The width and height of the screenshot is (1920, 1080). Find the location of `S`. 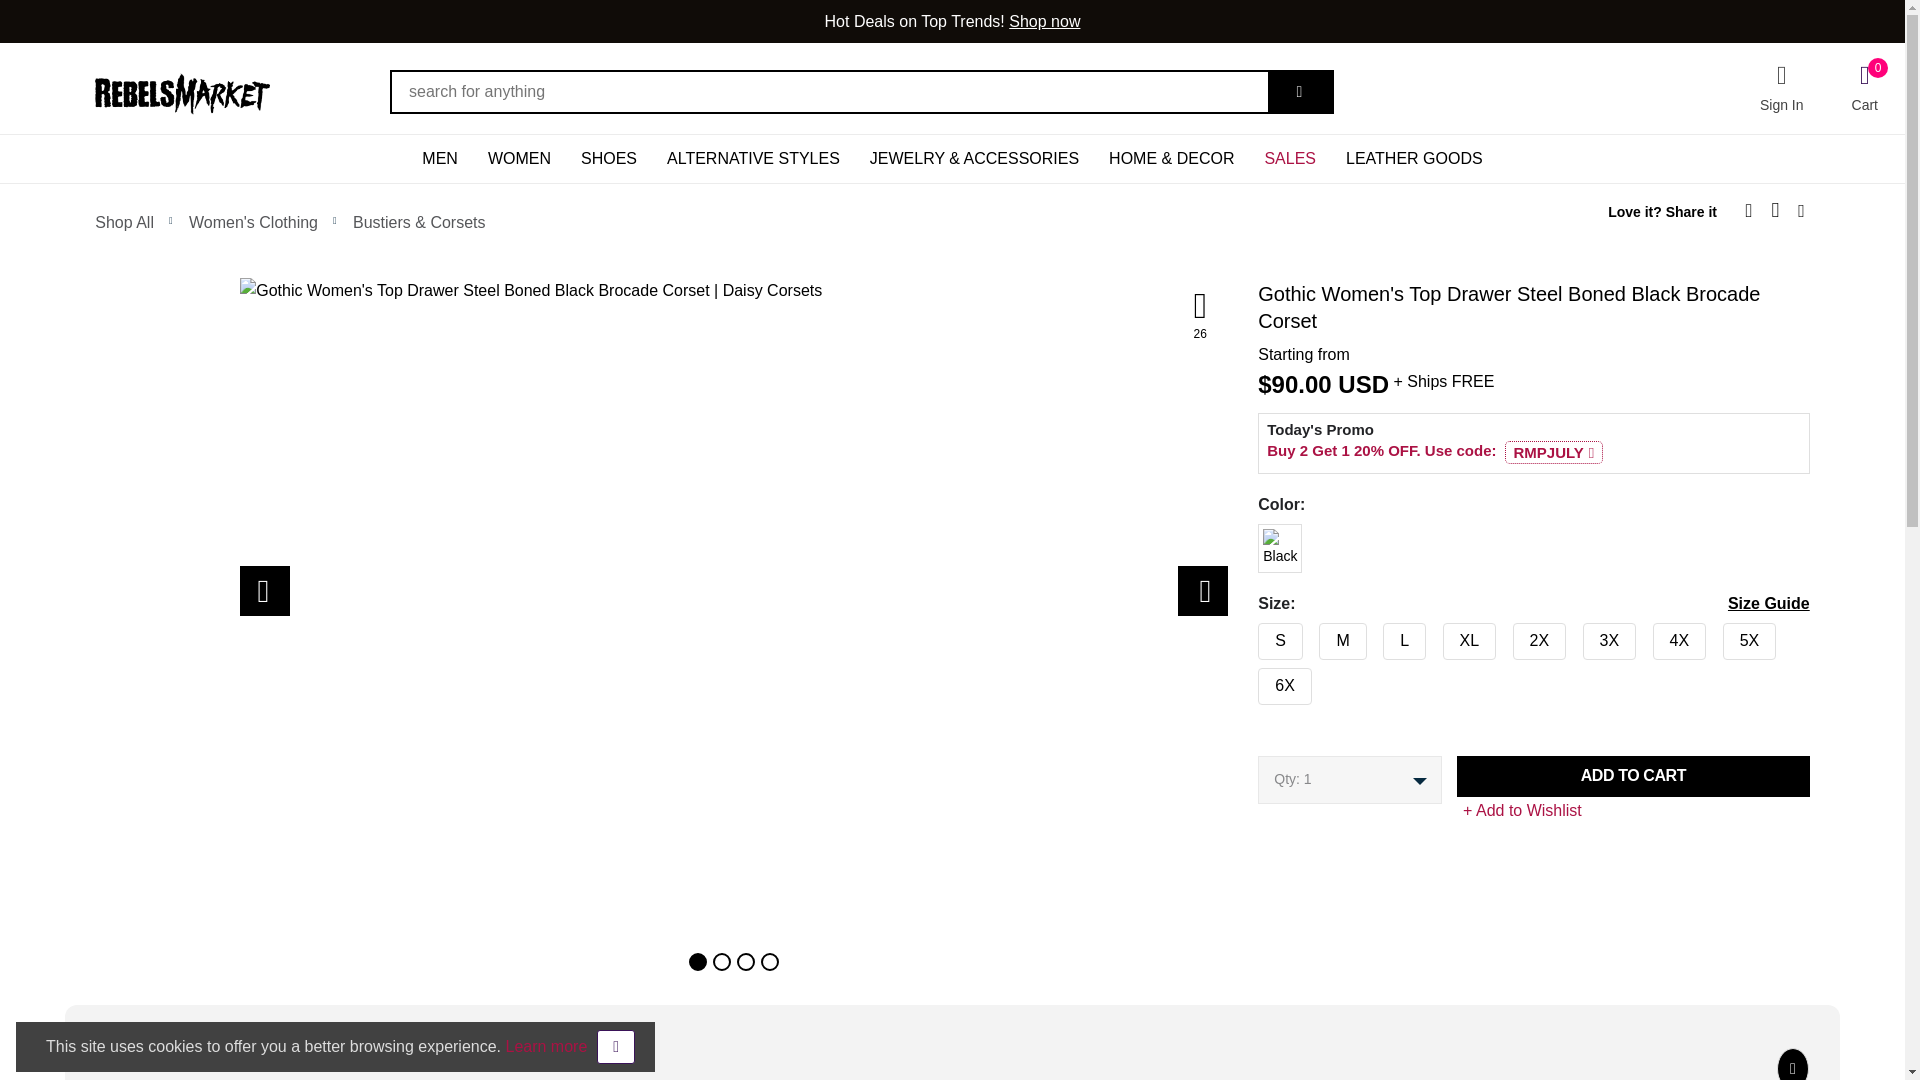

S is located at coordinates (1252, 636).